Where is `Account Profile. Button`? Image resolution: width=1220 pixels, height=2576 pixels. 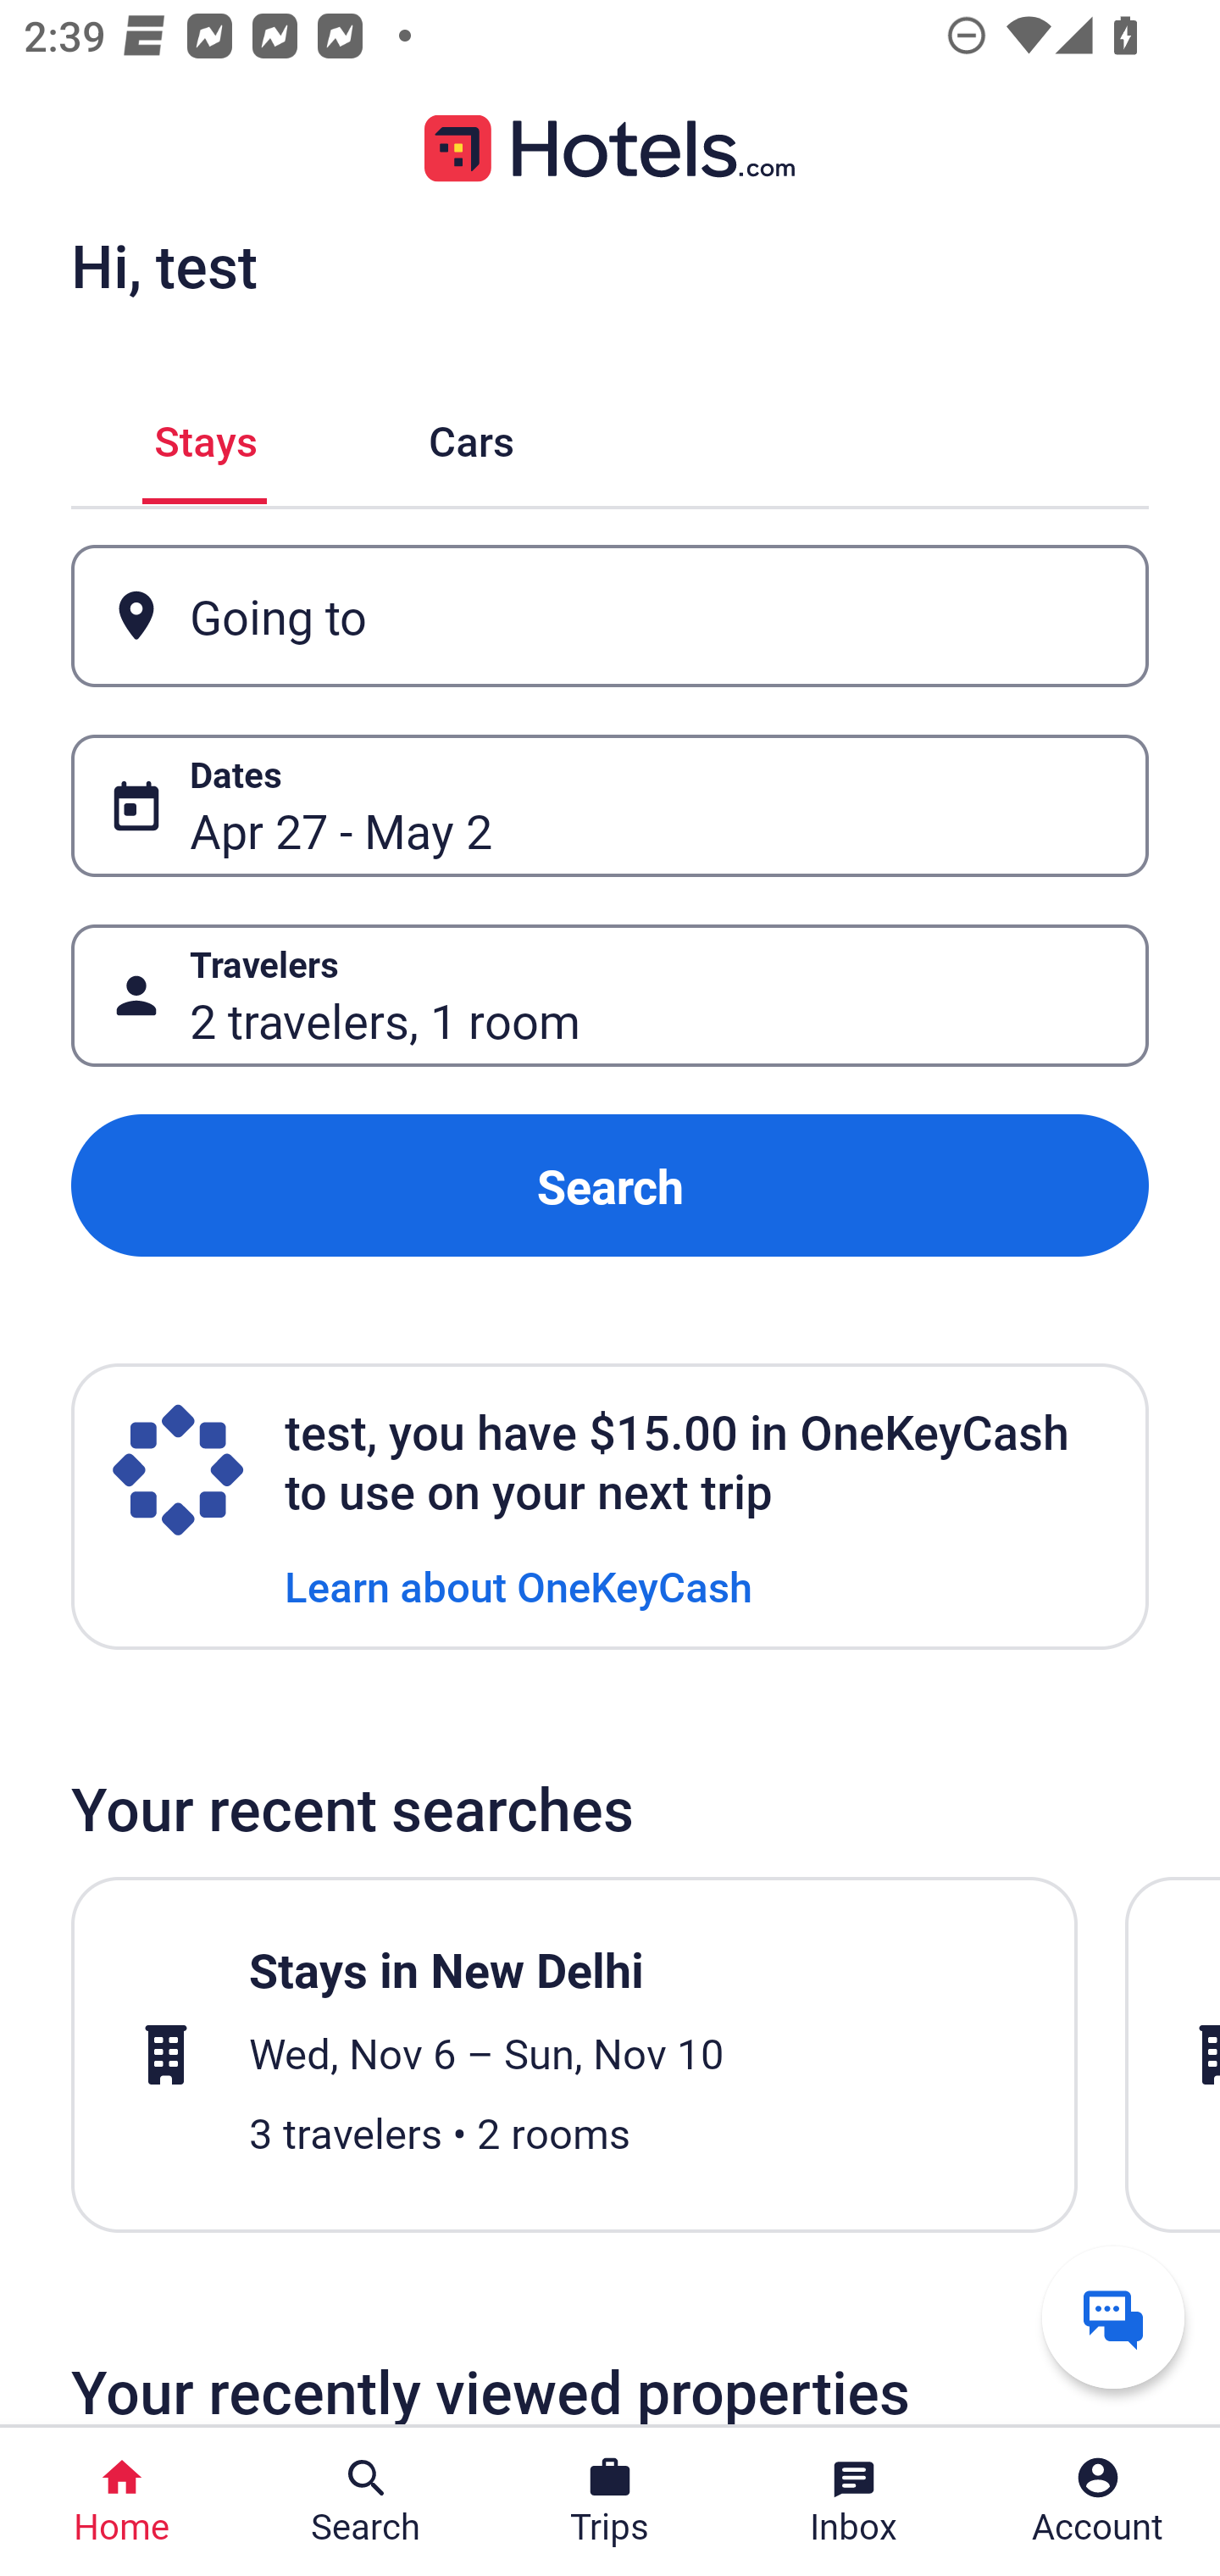
Account Profile. Button is located at coordinates (1098, 2501).